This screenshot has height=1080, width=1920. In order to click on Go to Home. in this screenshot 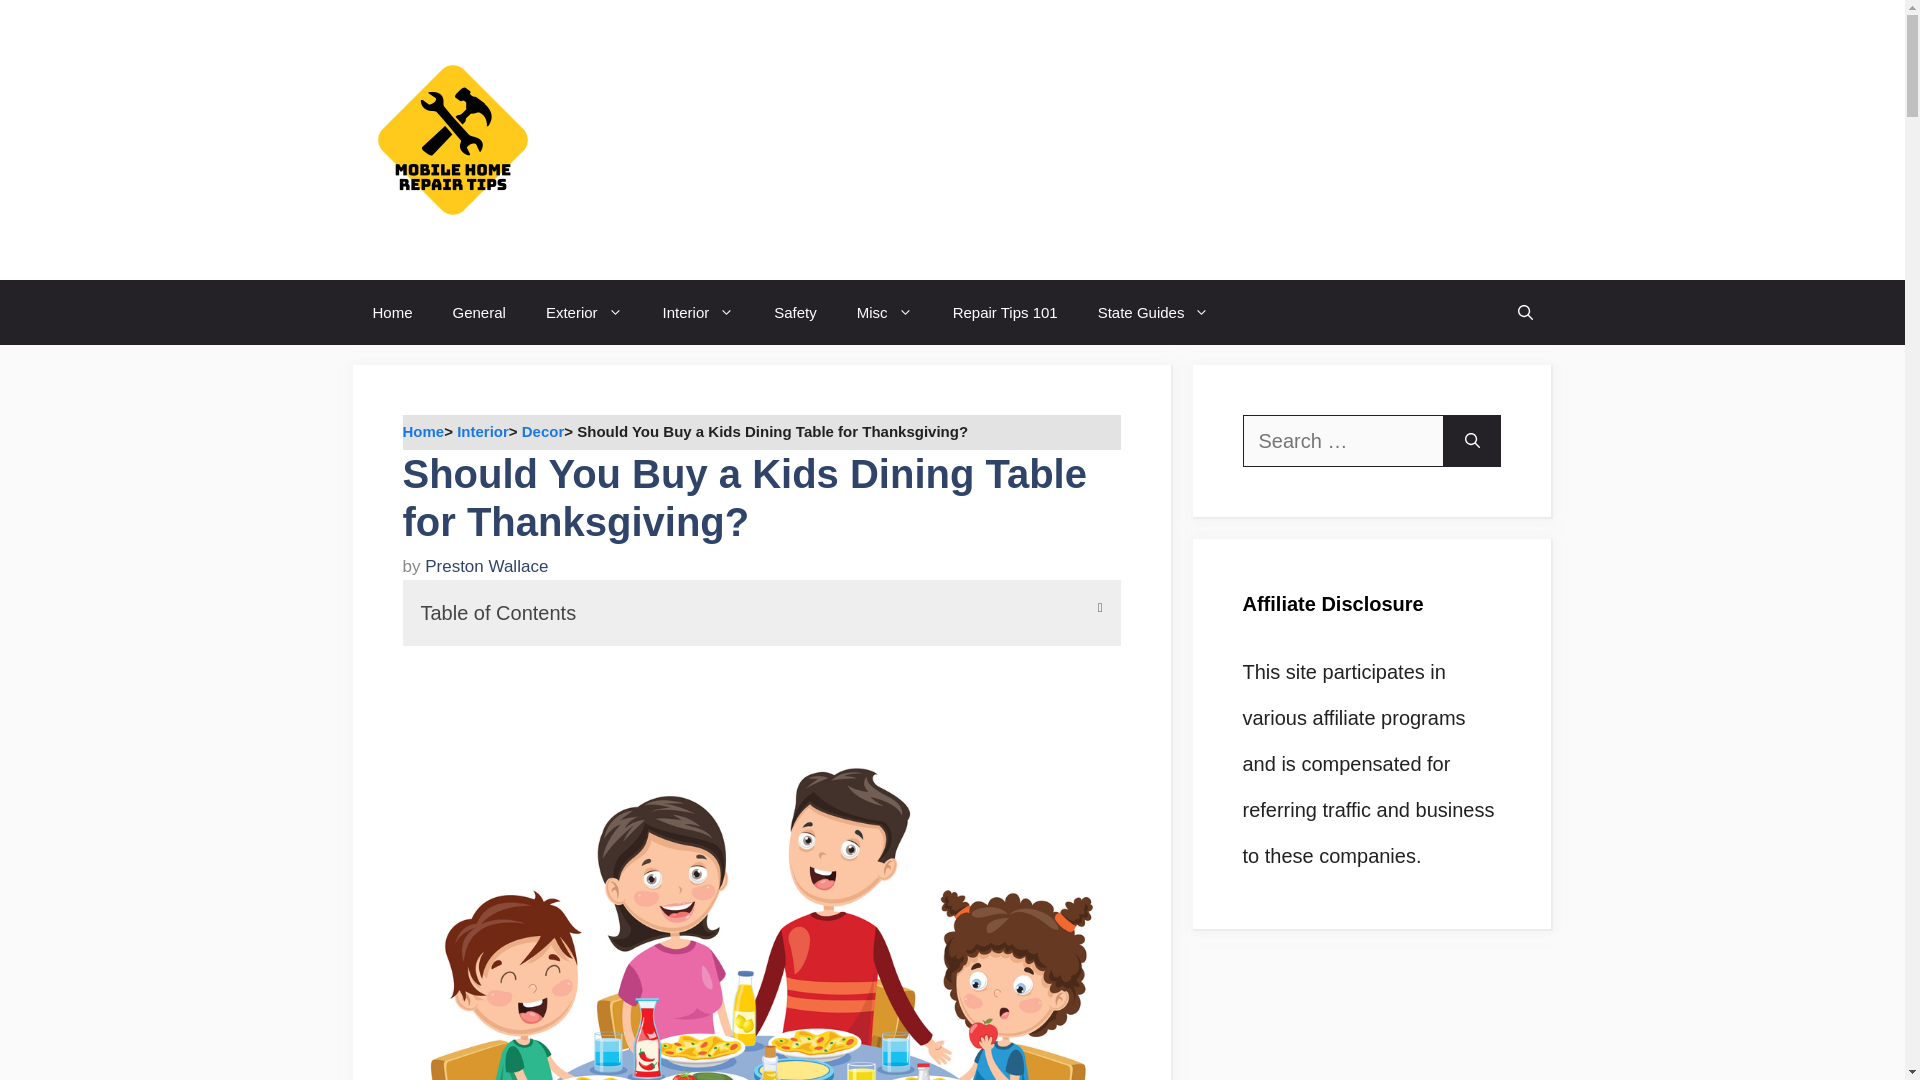, I will do `click(422, 431)`.